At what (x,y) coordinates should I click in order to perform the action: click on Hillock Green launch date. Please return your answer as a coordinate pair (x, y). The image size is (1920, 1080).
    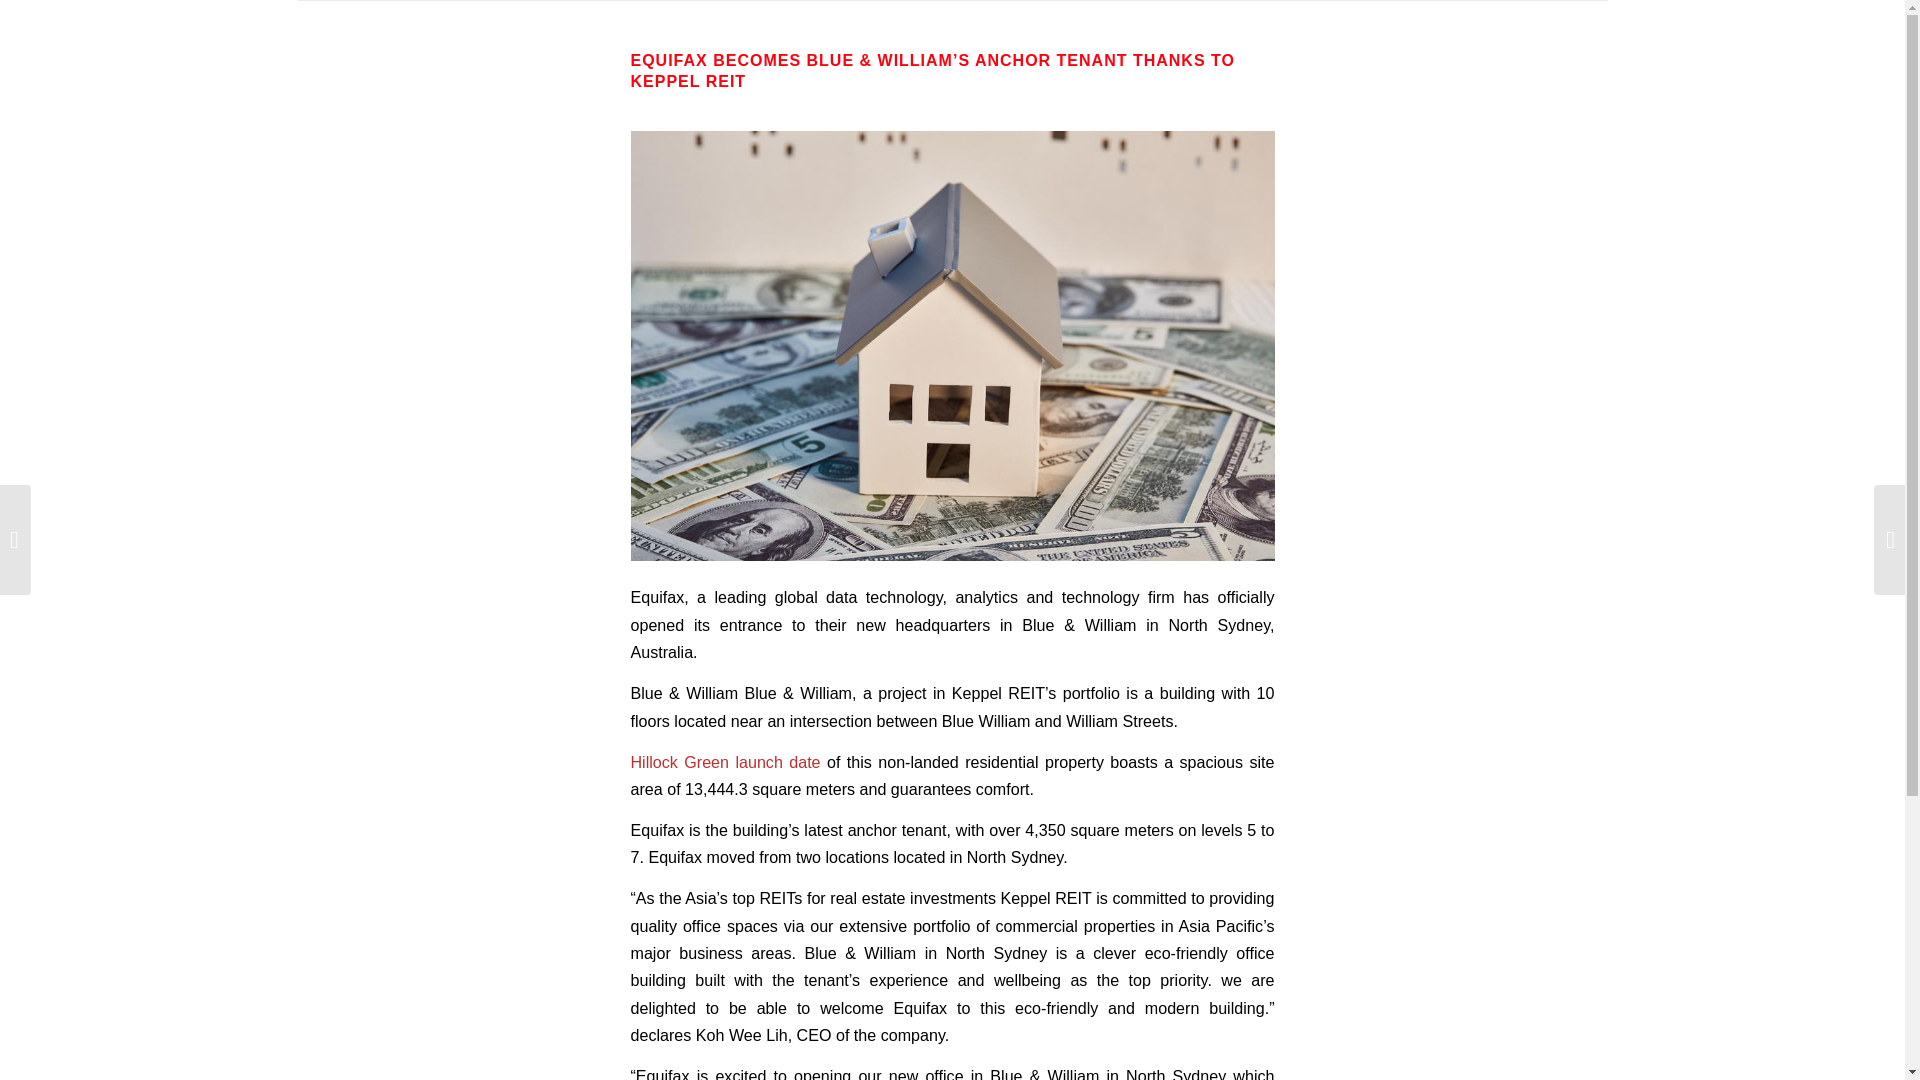
    Looking at the image, I should click on (724, 762).